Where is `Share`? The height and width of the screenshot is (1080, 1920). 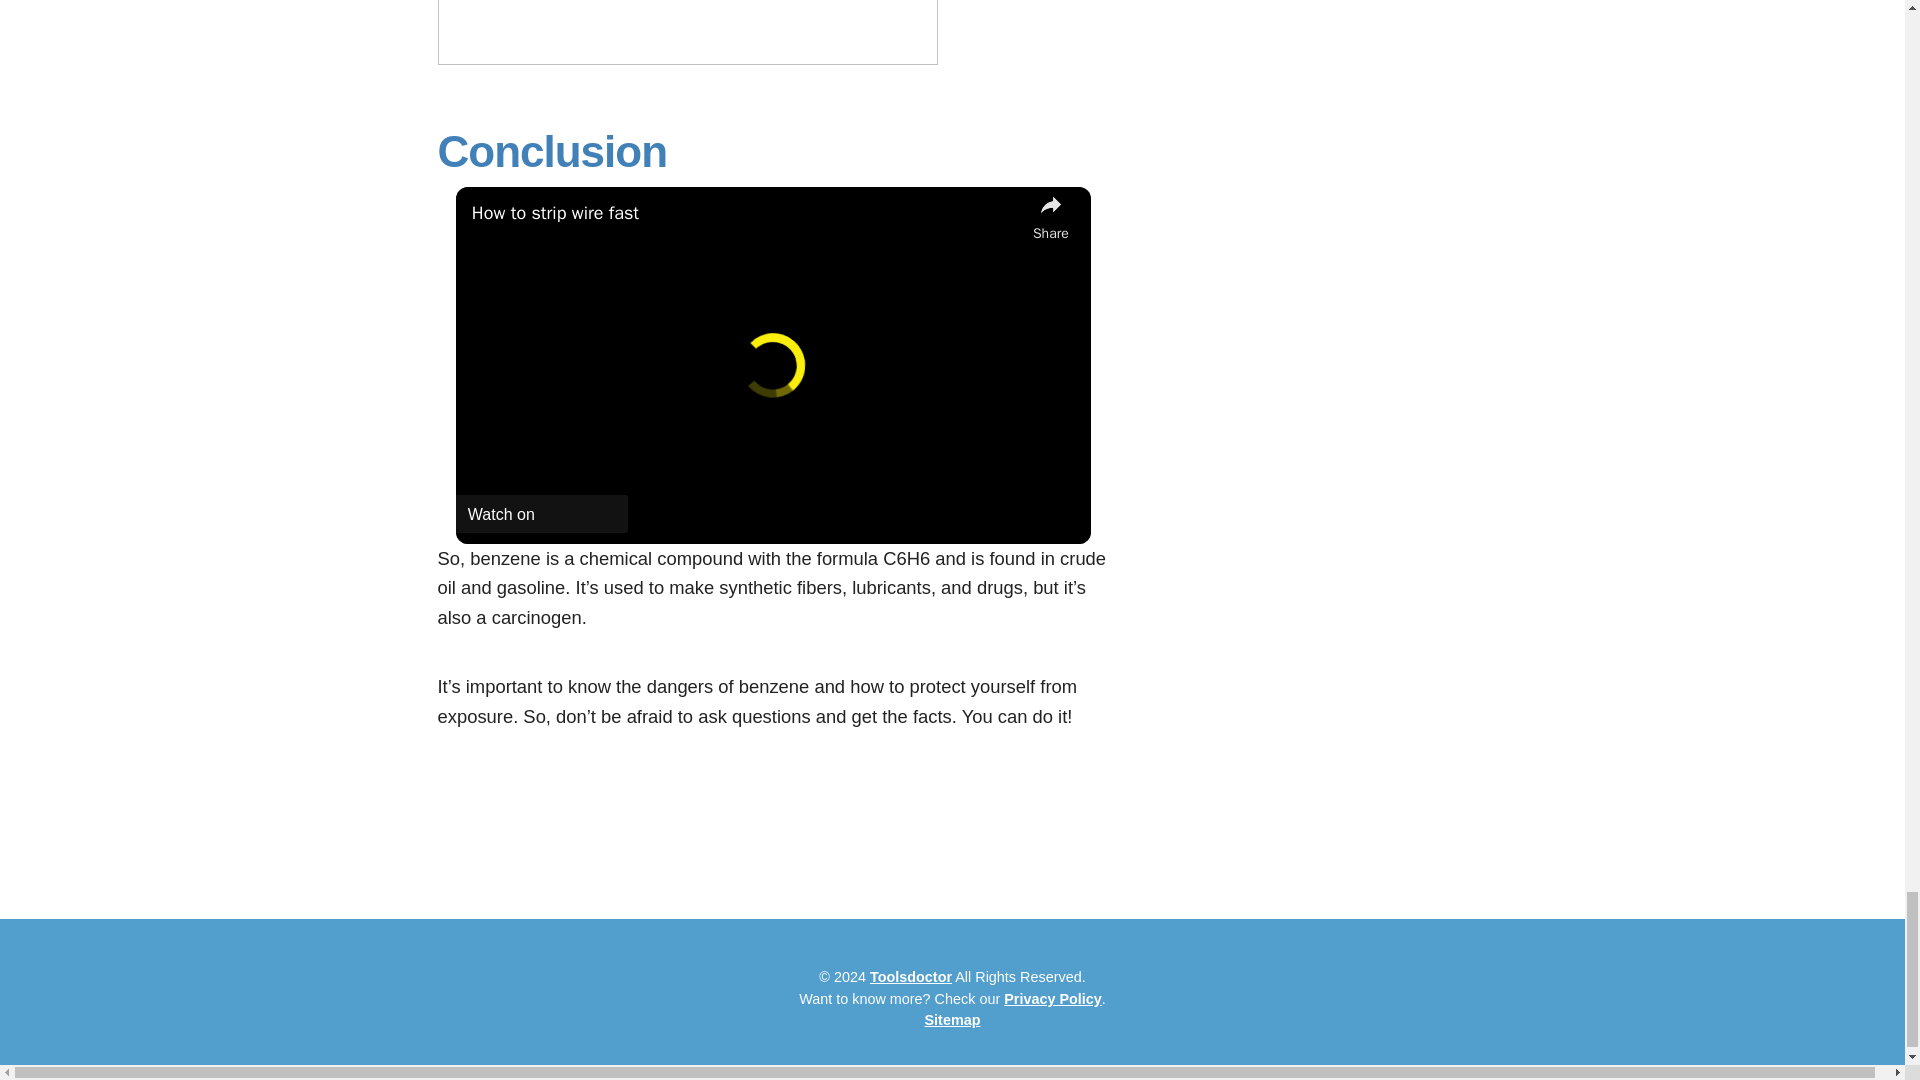
Share is located at coordinates (1050, 216).